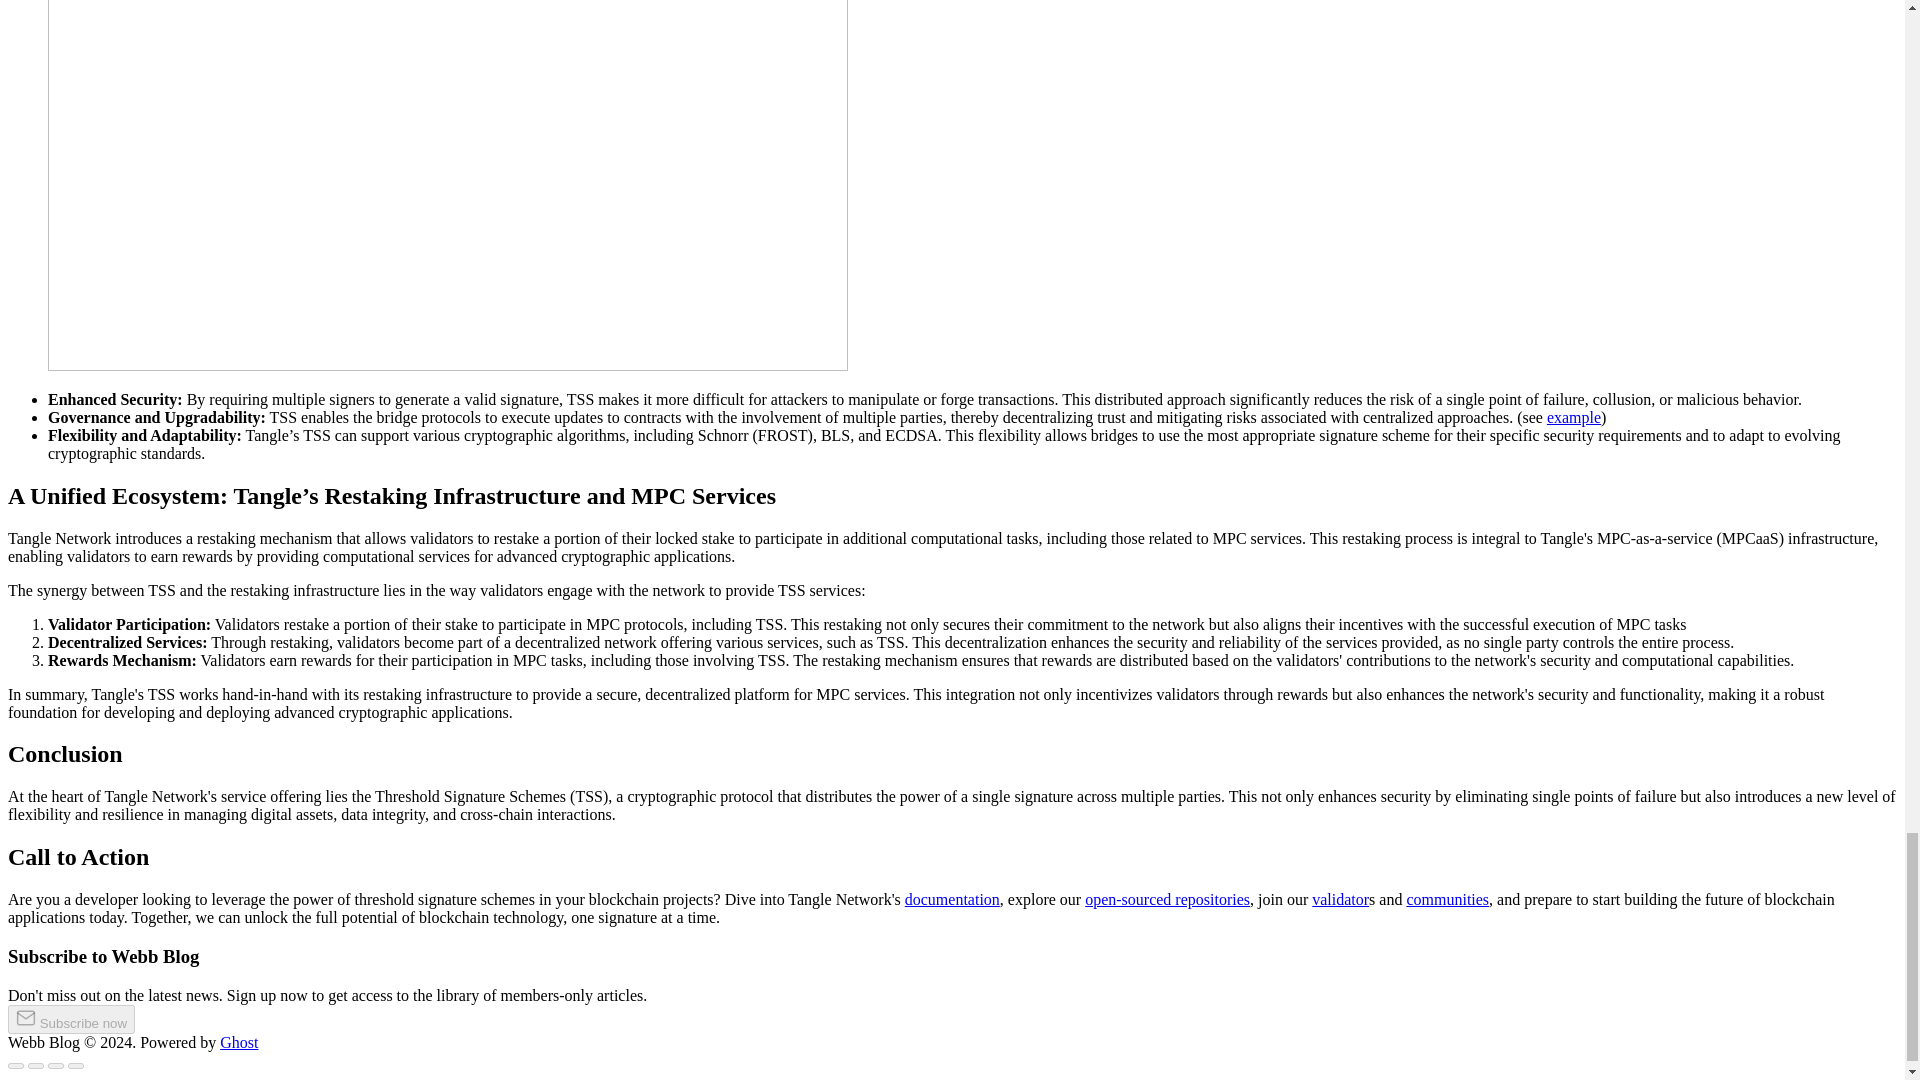  I want to click on Subscribe now, so click(70, 1019).